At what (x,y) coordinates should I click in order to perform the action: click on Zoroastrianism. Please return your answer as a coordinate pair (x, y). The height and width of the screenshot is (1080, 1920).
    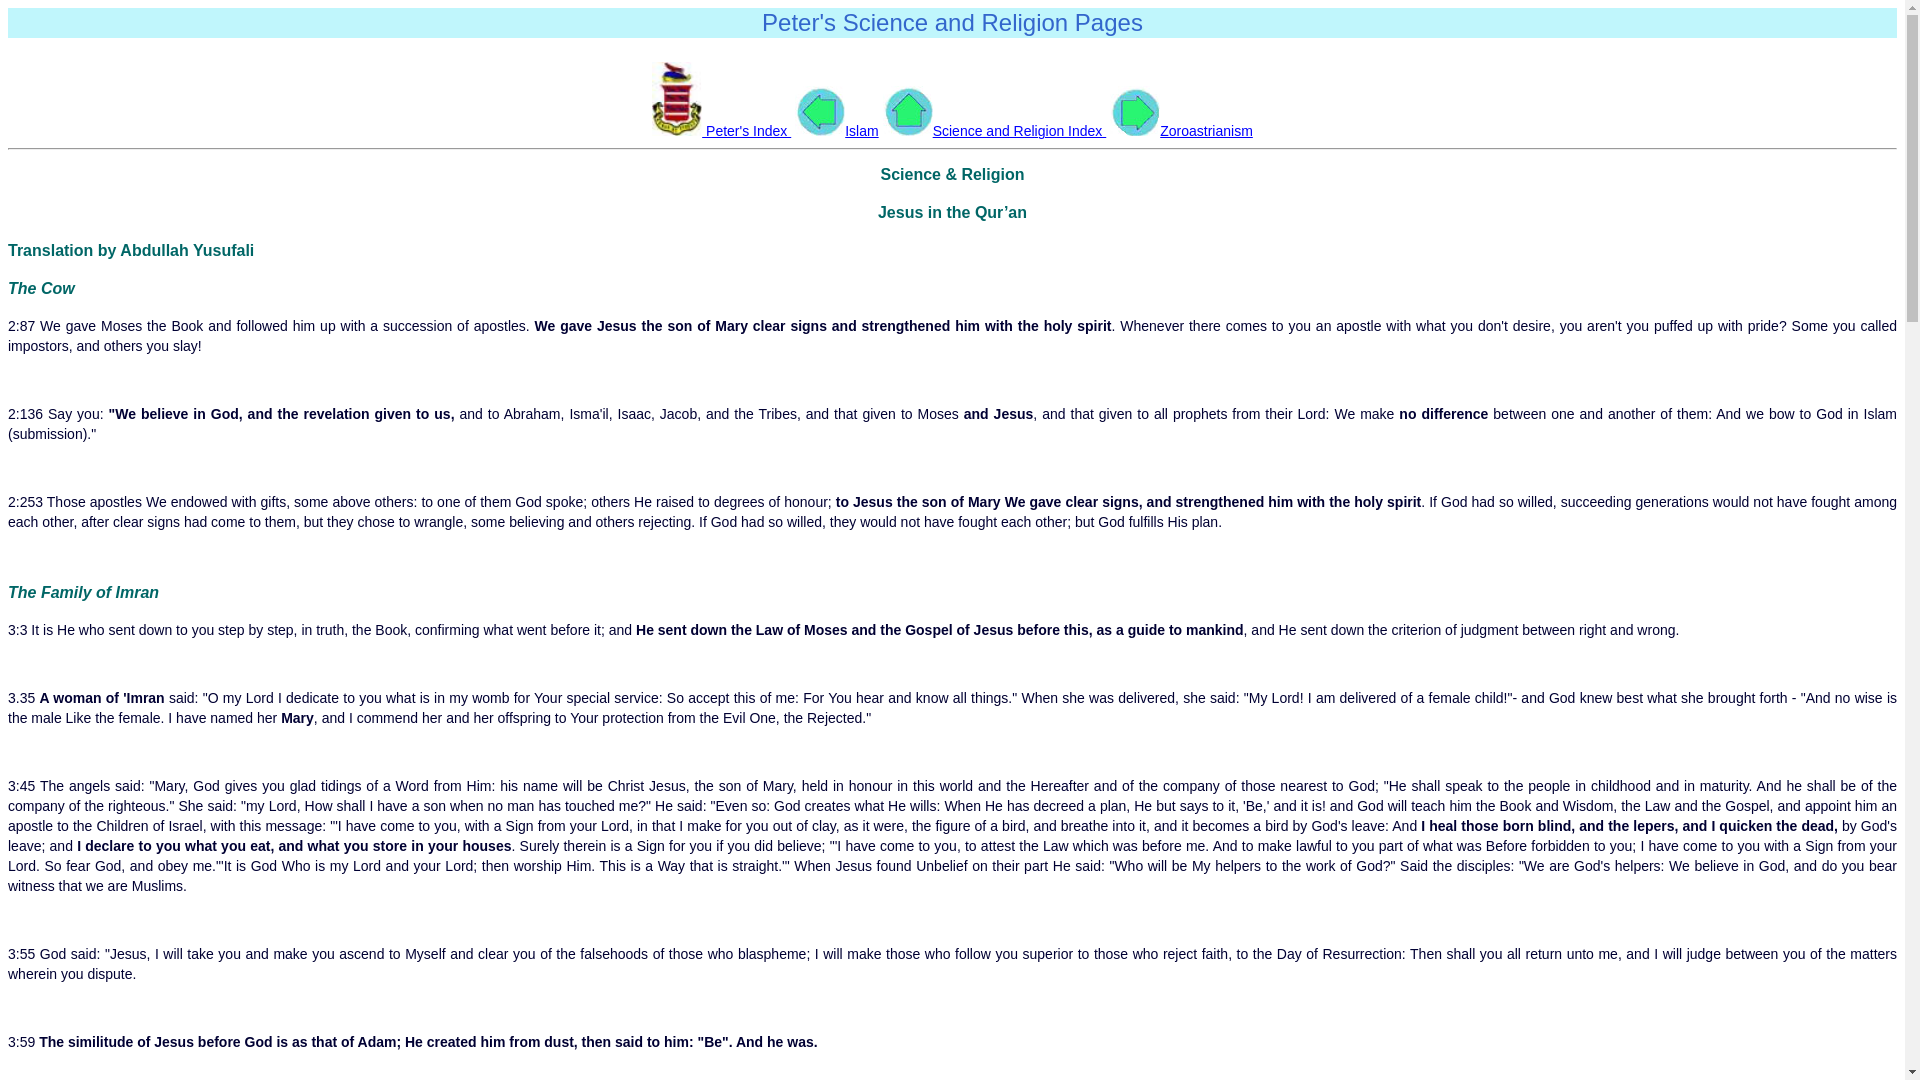
    Looking at the image, I should click on (1182, 131).